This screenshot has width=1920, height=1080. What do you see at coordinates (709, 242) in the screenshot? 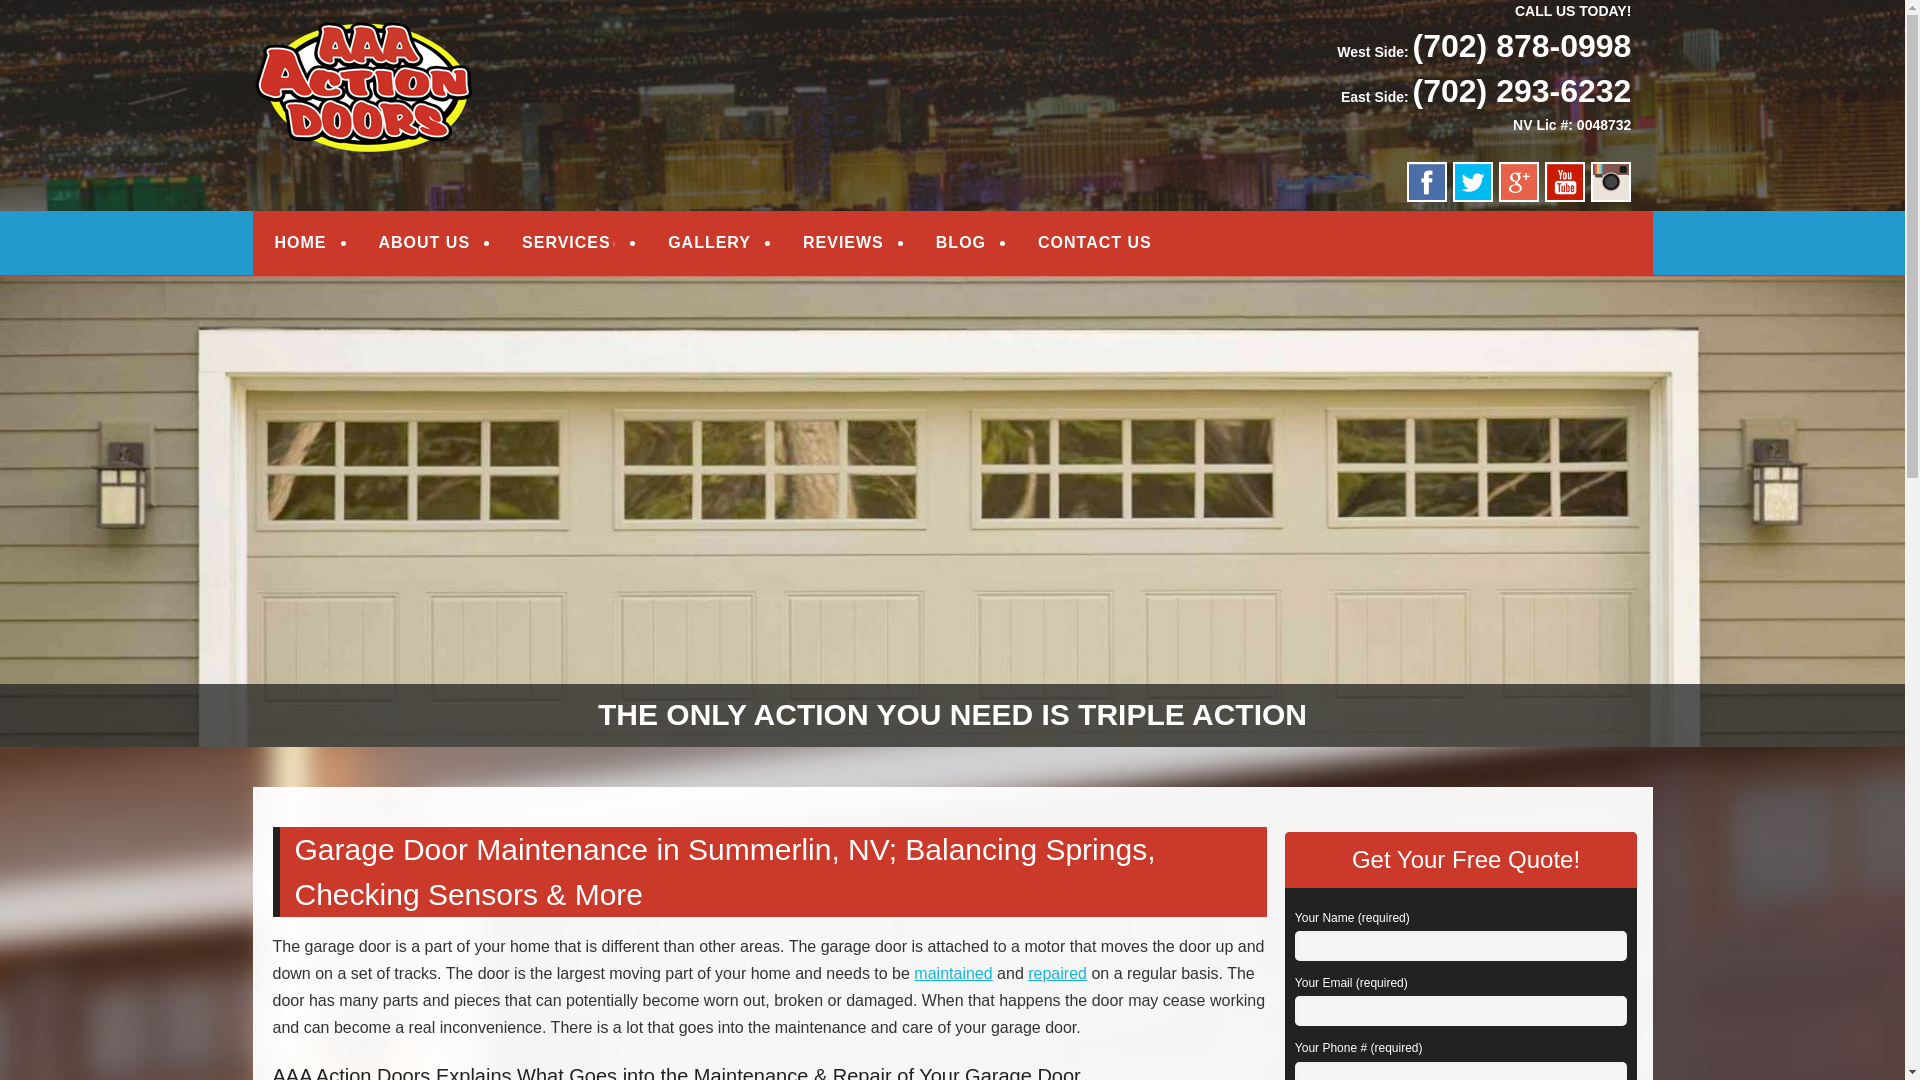
I see `GALLERY` at bounding box center [709, 242].